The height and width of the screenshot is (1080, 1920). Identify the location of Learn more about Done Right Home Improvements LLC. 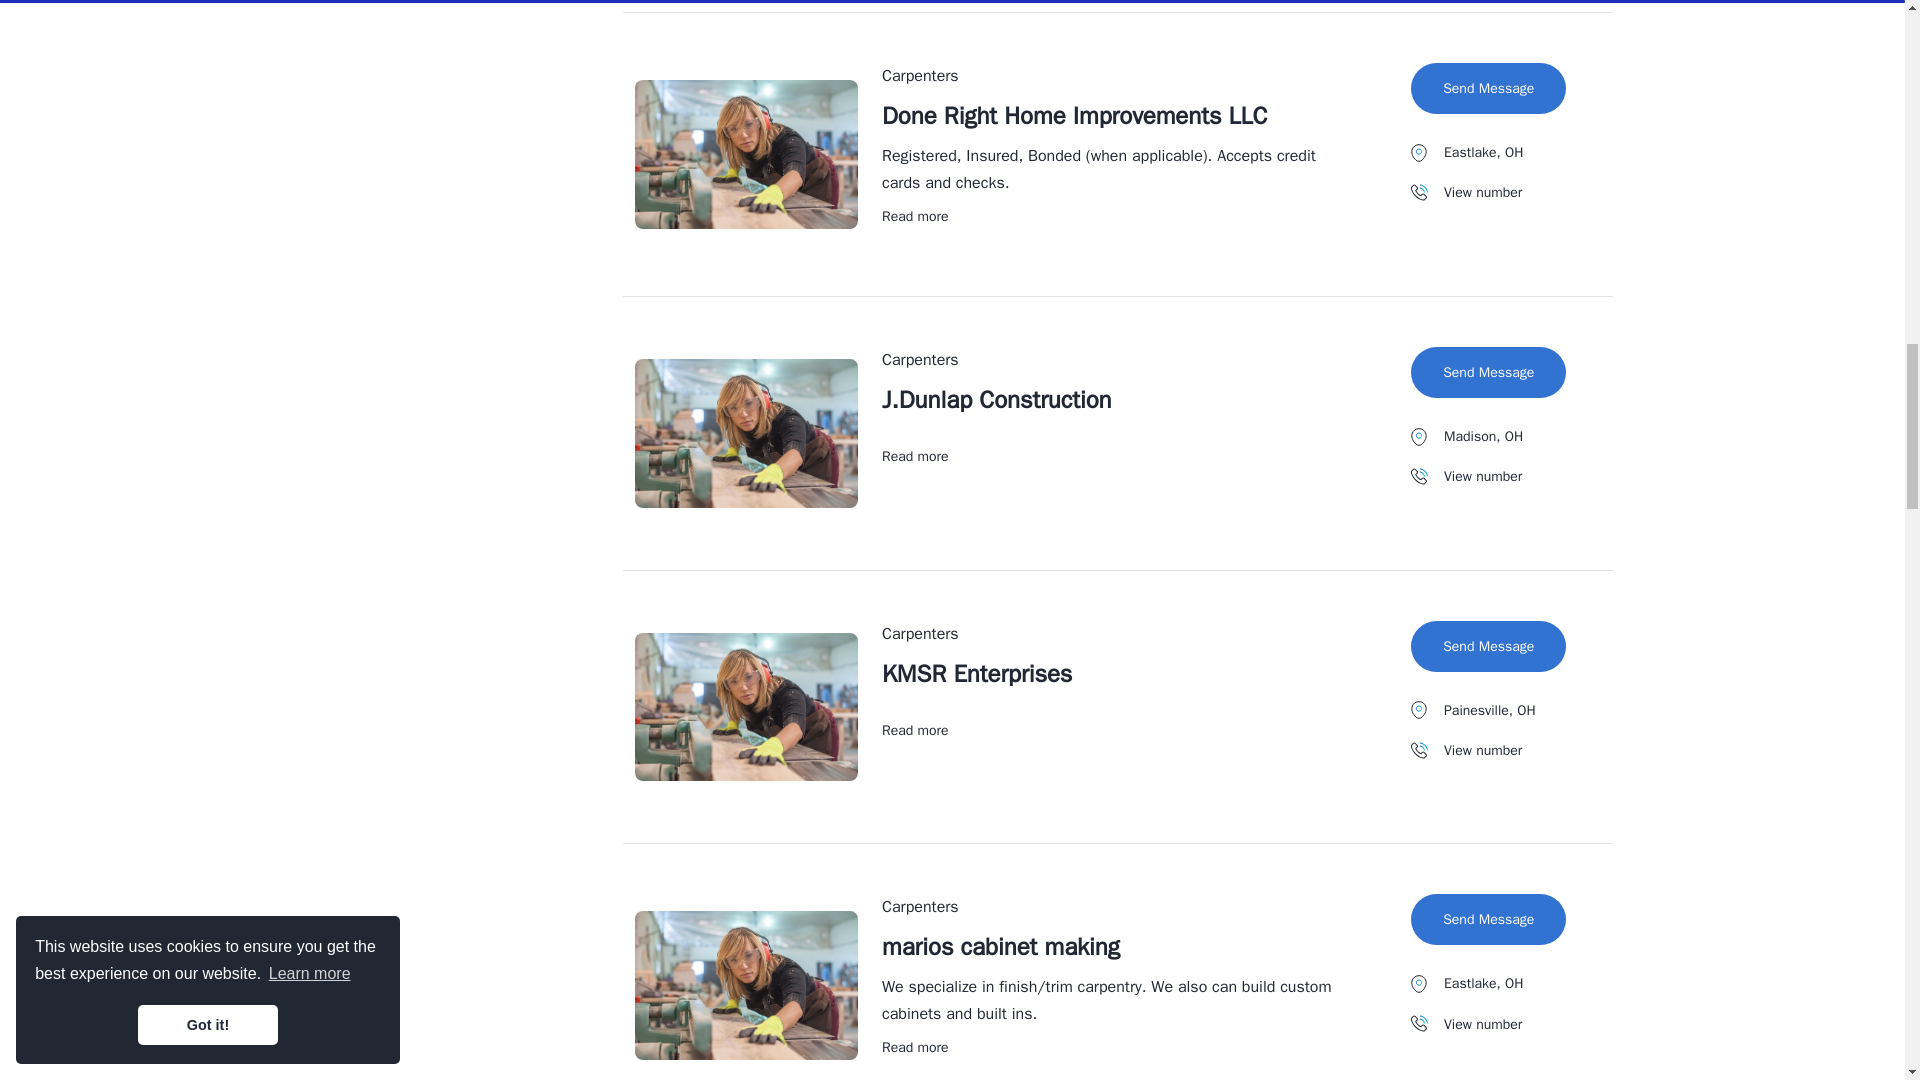
(914, 216).